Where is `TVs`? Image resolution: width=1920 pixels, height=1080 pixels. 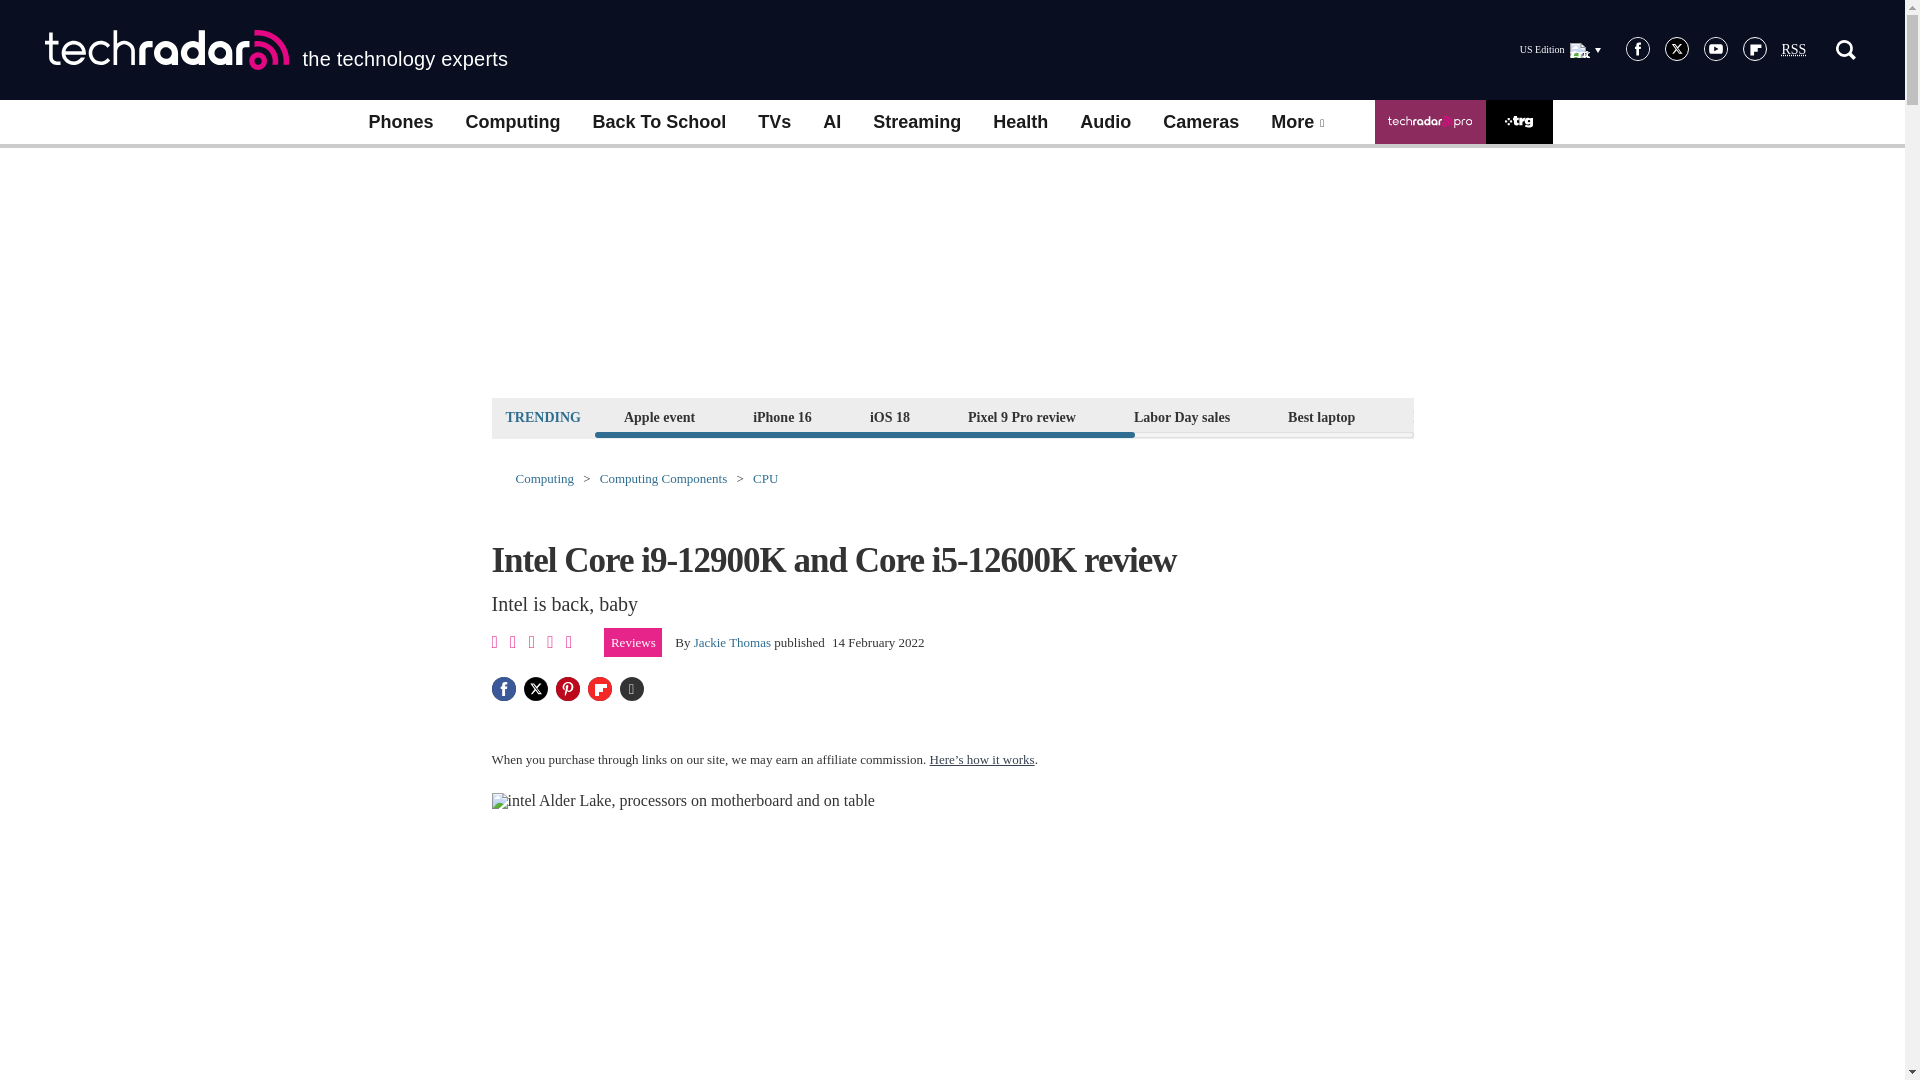 TVs is located at coordinates (774, 122).